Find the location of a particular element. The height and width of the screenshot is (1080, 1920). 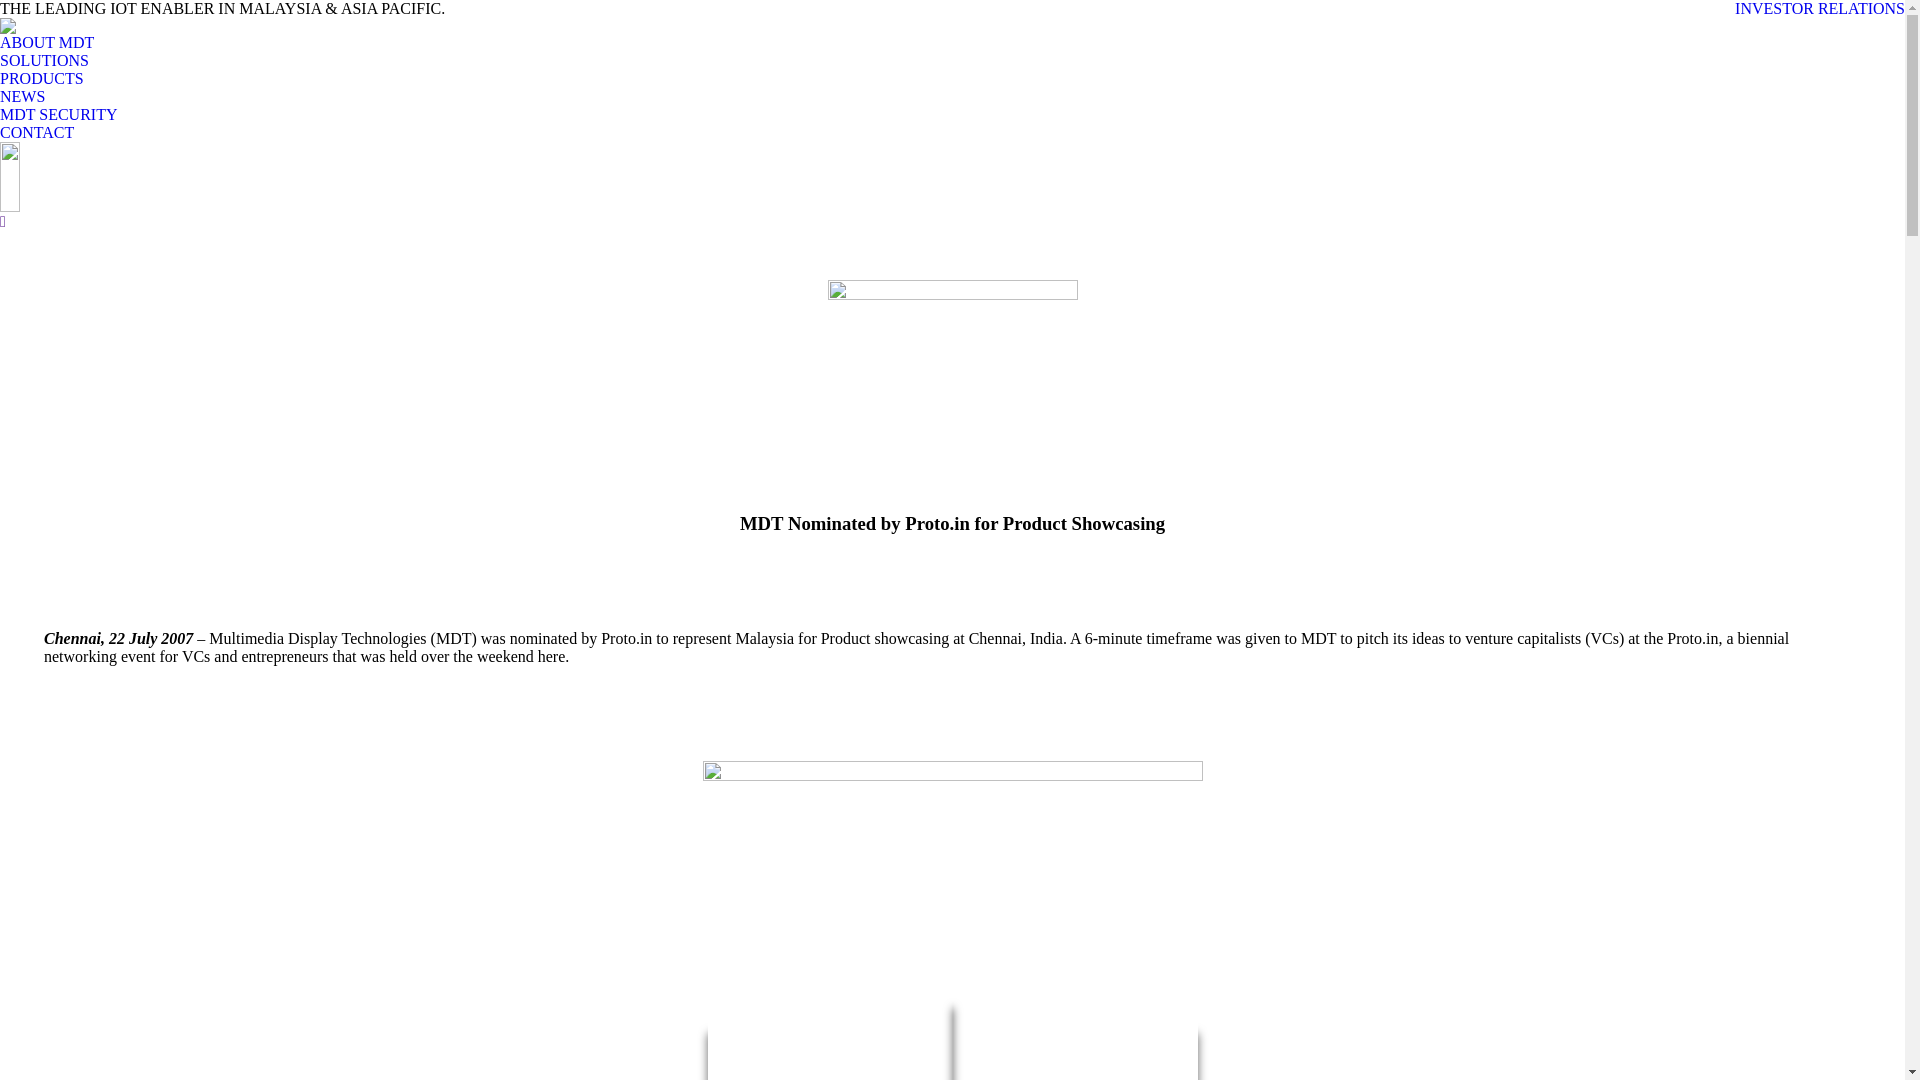

NEWS is located at coordinates (22, 97).